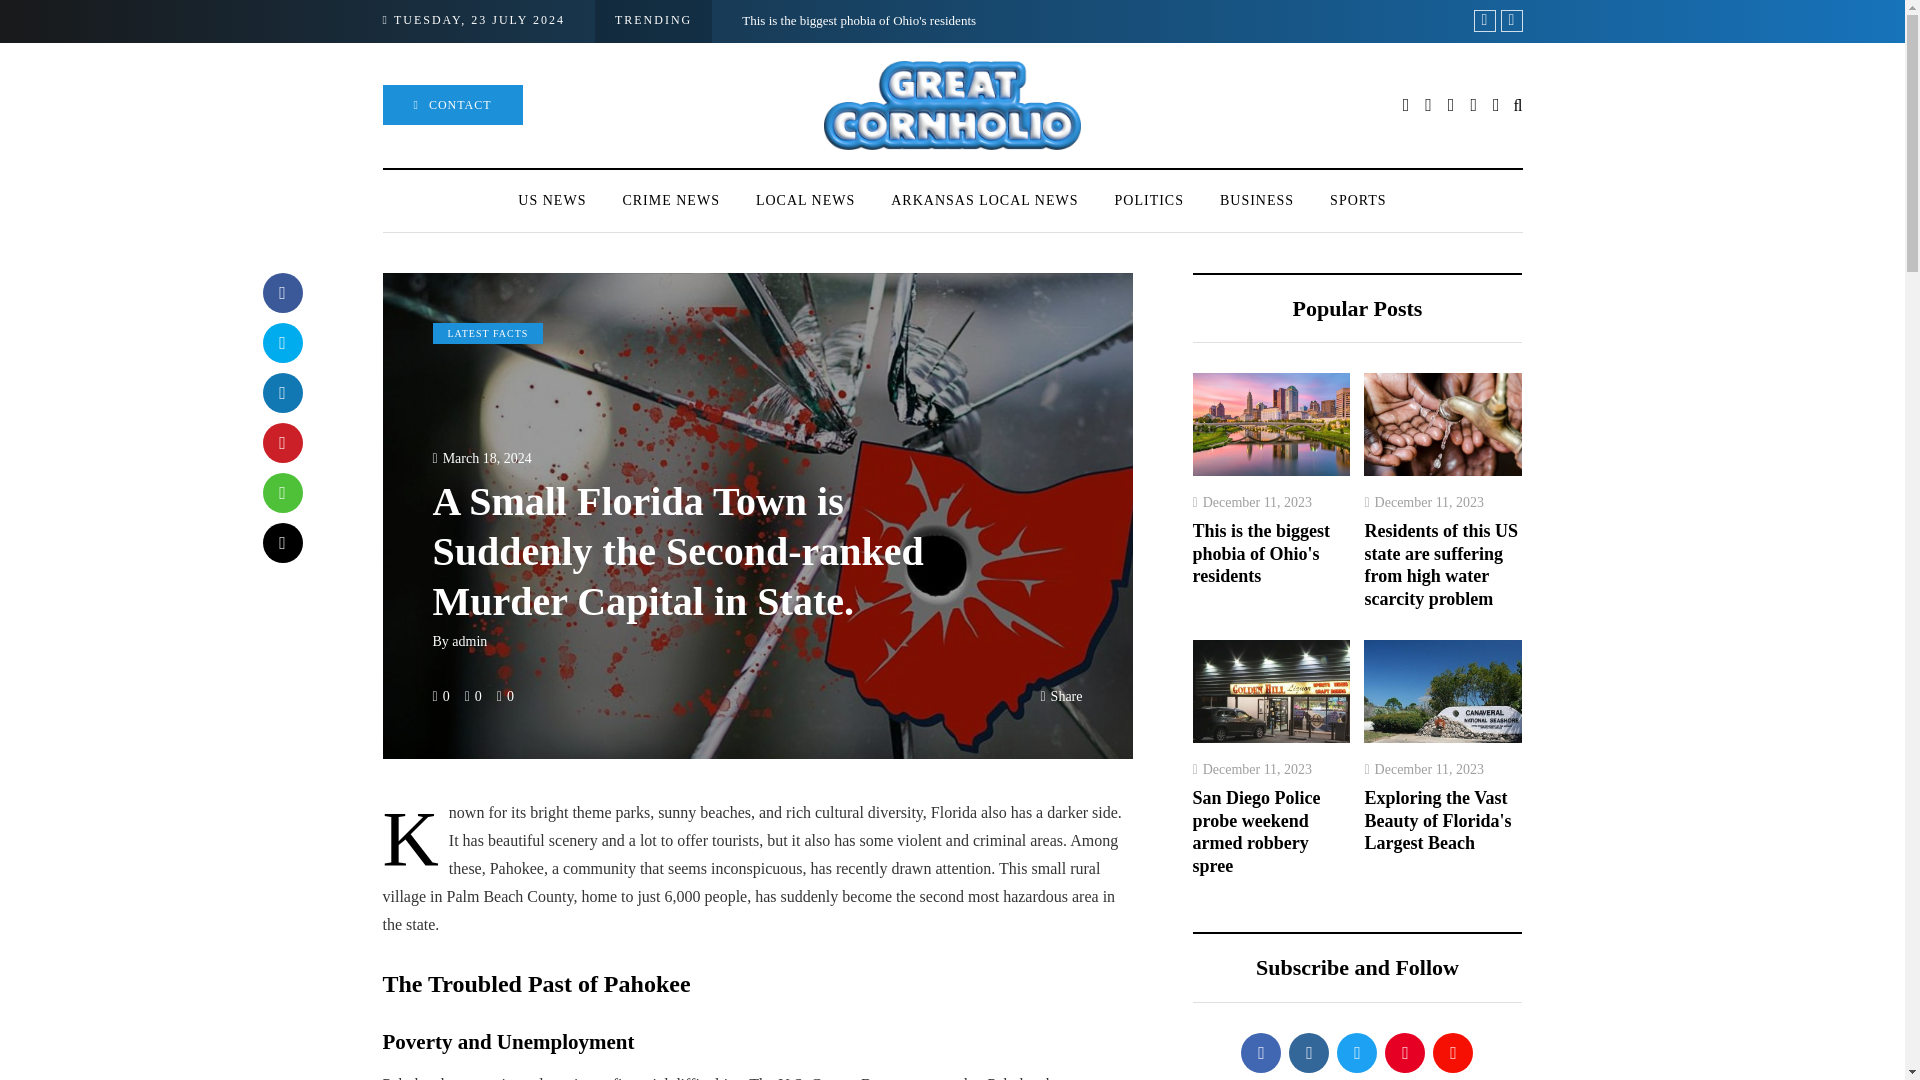  I want to click on Share by Email, so click(281, 542).